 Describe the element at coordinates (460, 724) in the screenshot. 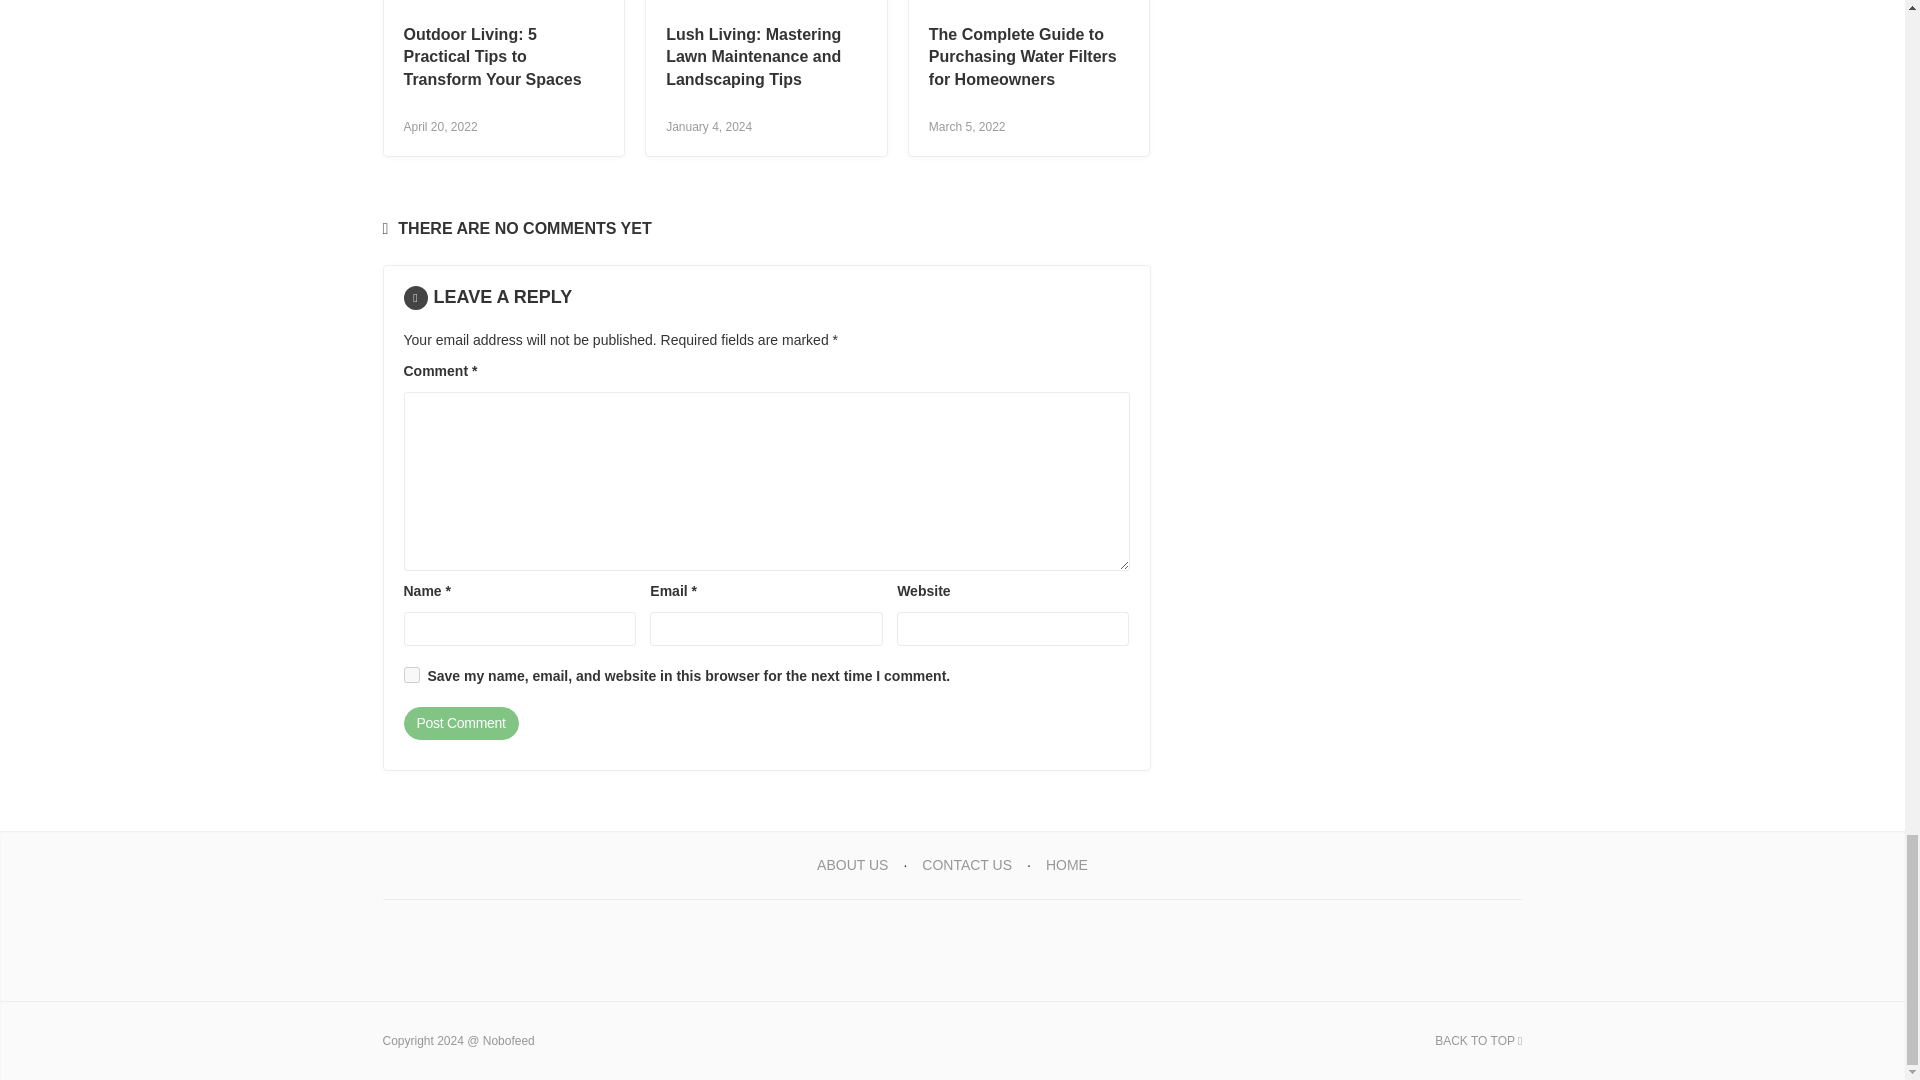

I see `Post Comment` at that location.